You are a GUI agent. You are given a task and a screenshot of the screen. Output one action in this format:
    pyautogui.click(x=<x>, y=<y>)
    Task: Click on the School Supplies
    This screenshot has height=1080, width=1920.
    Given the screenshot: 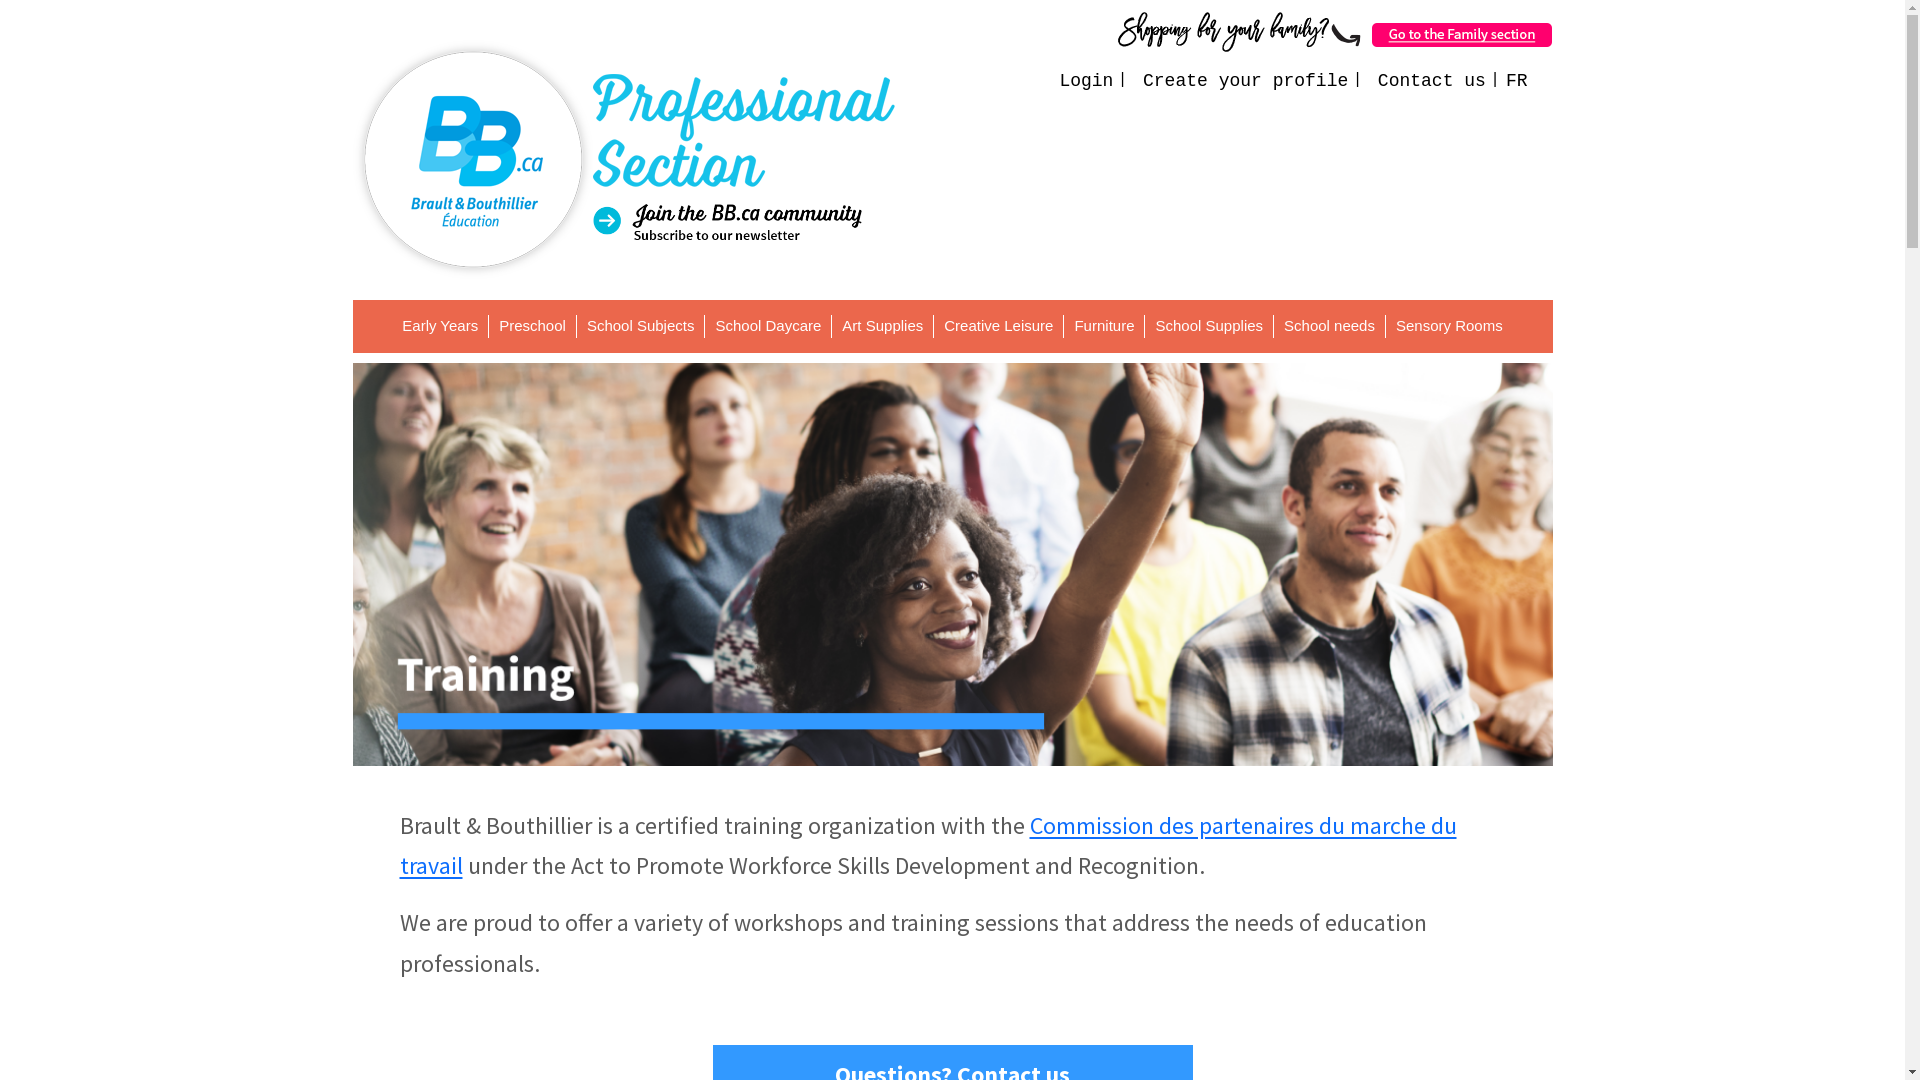 What is the action you would take?
    pyautogui.click(x=1214, y=326)
    